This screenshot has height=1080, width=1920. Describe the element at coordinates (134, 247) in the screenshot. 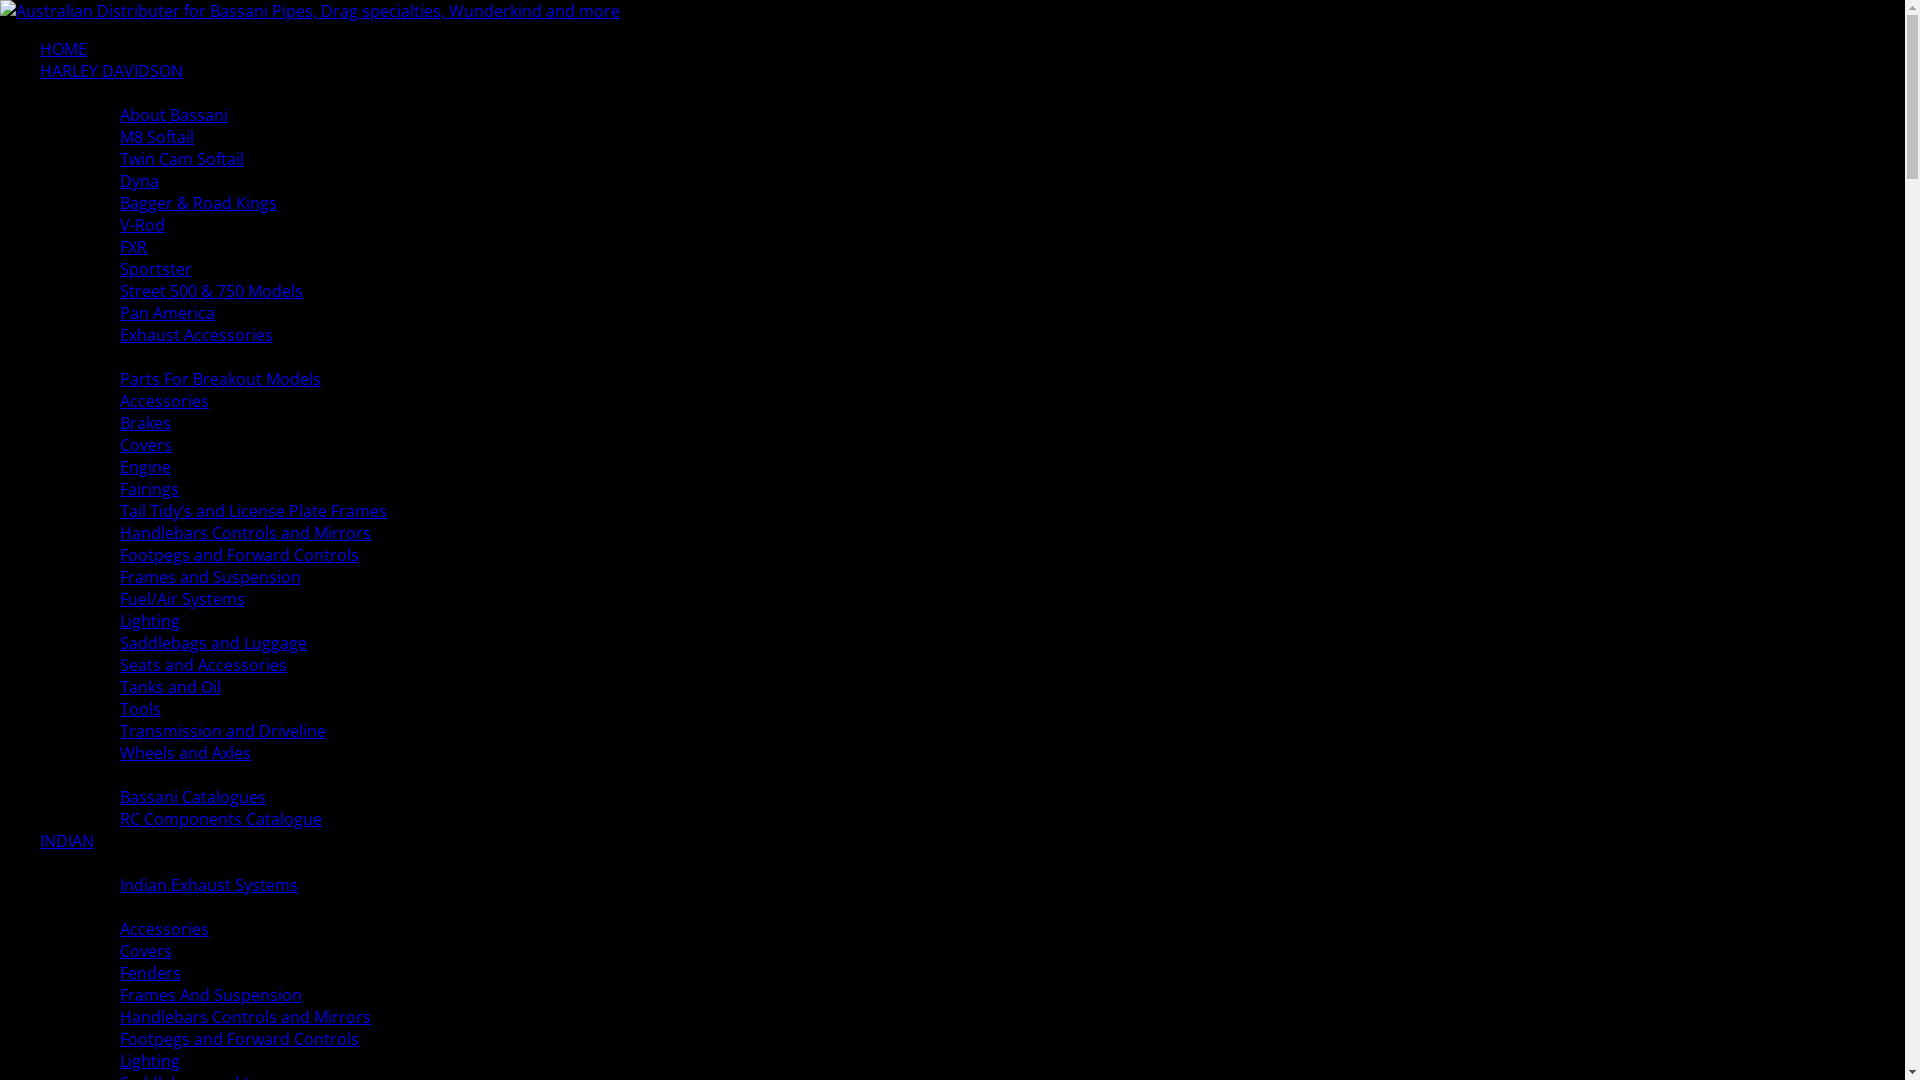

I see `FXR` at that location.